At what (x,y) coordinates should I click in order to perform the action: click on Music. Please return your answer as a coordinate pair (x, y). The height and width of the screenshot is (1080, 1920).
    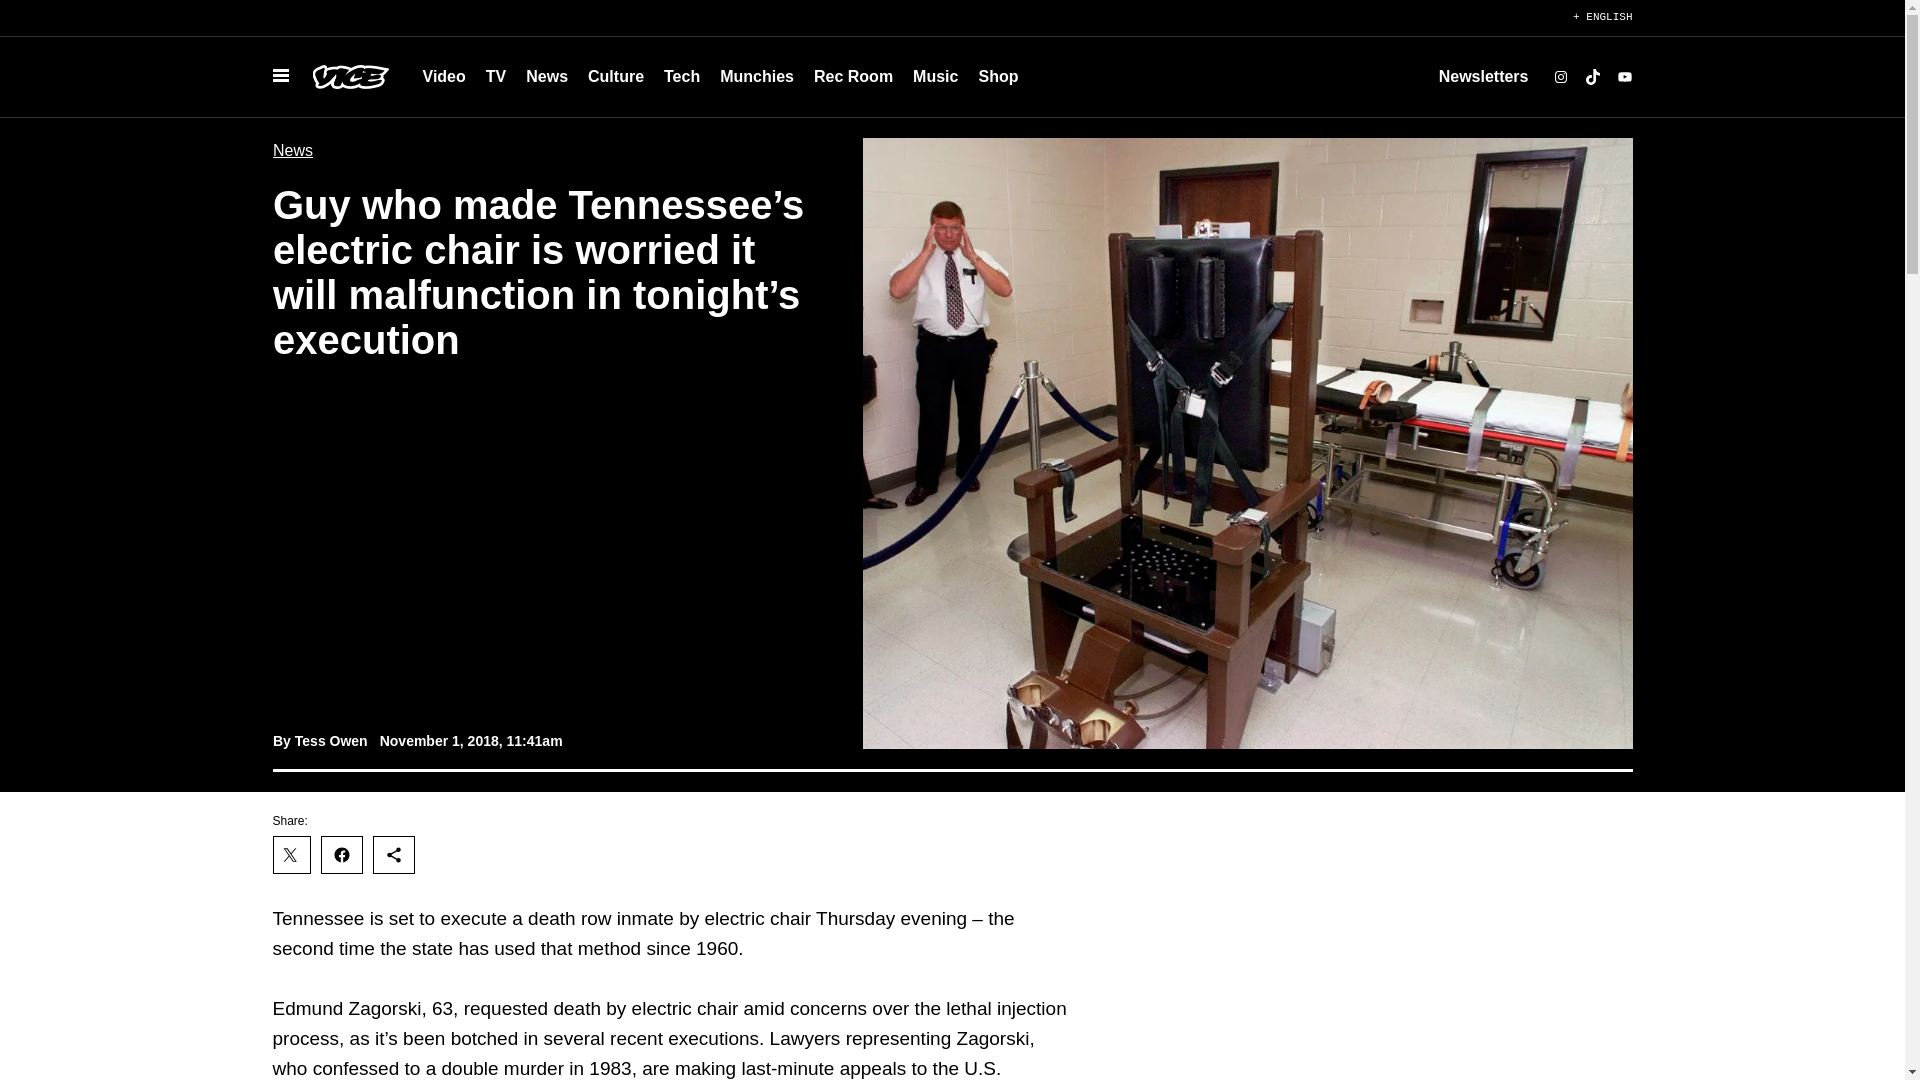
    Looking at the image, I should click on (934, 76).